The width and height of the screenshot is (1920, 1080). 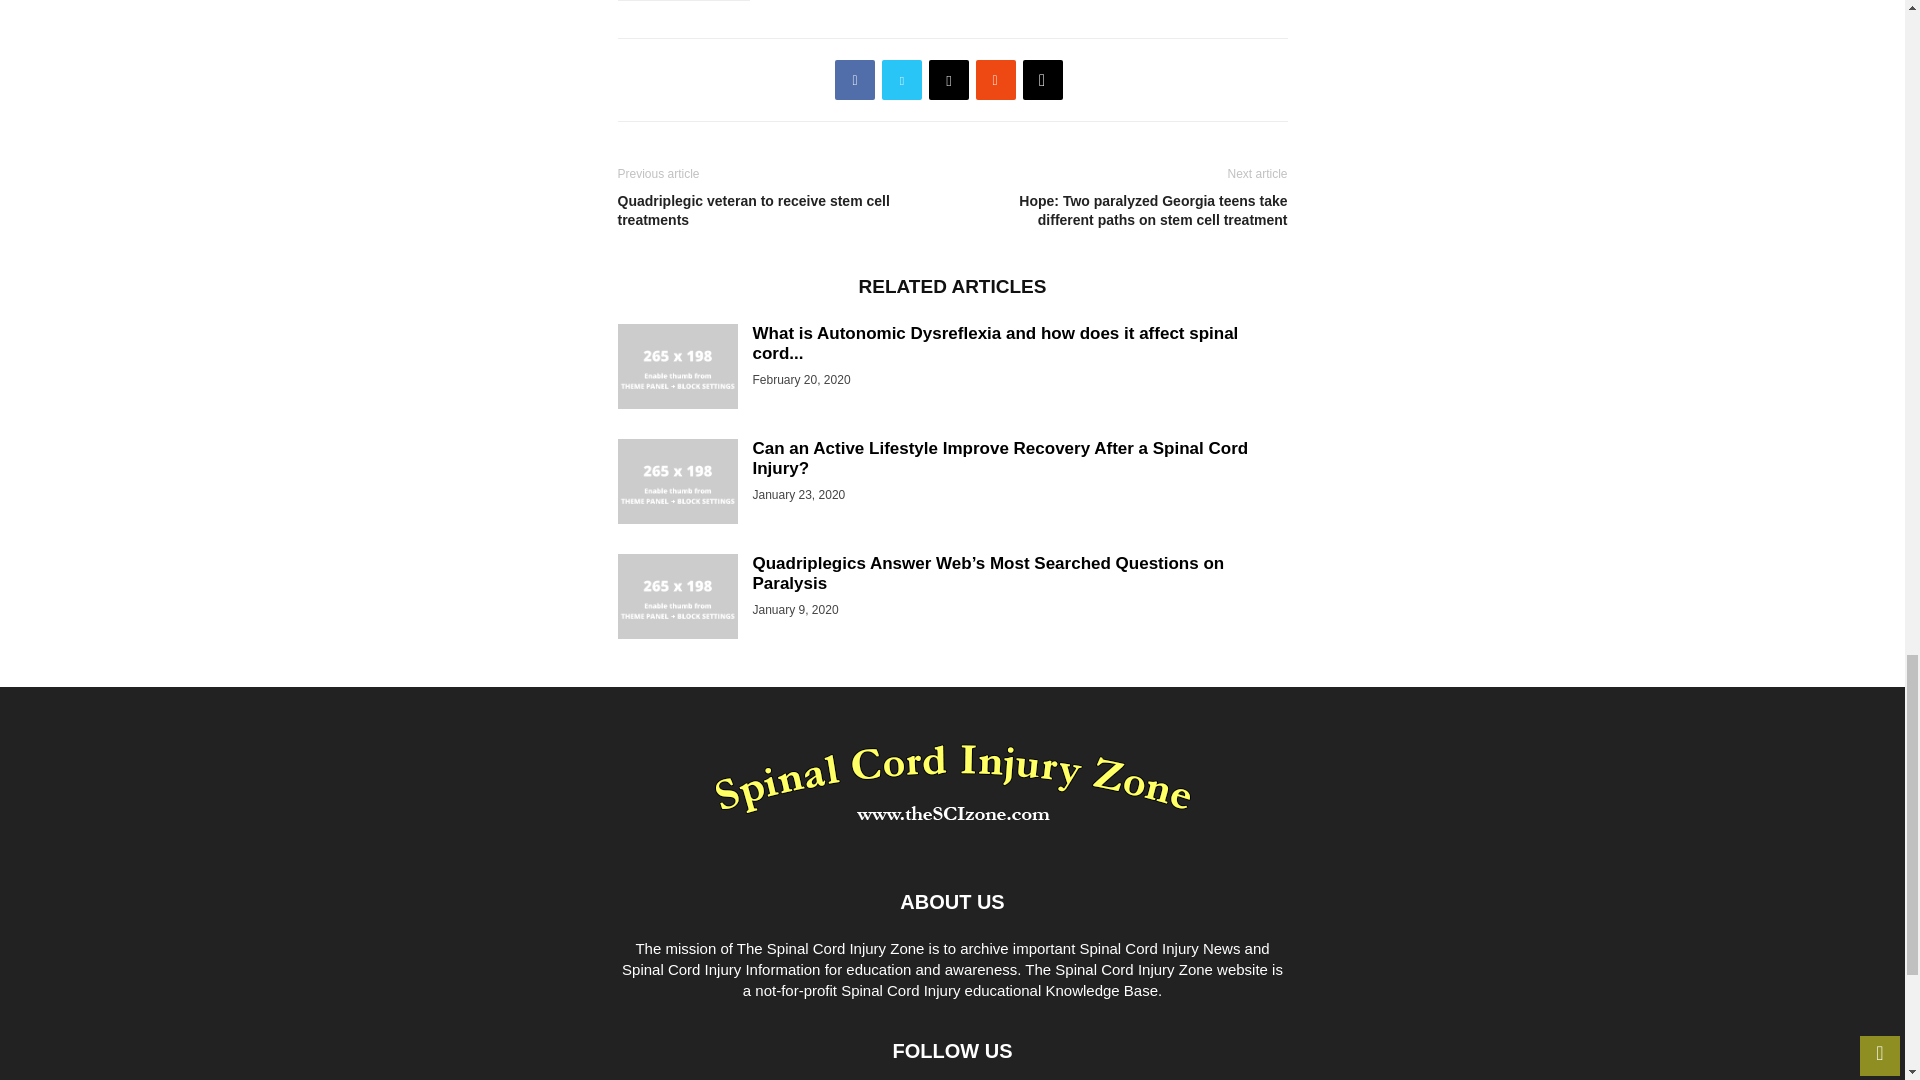 I want to click on Quadriplegic veteran to receive stem cell treatments, so click(x=780, y=211).